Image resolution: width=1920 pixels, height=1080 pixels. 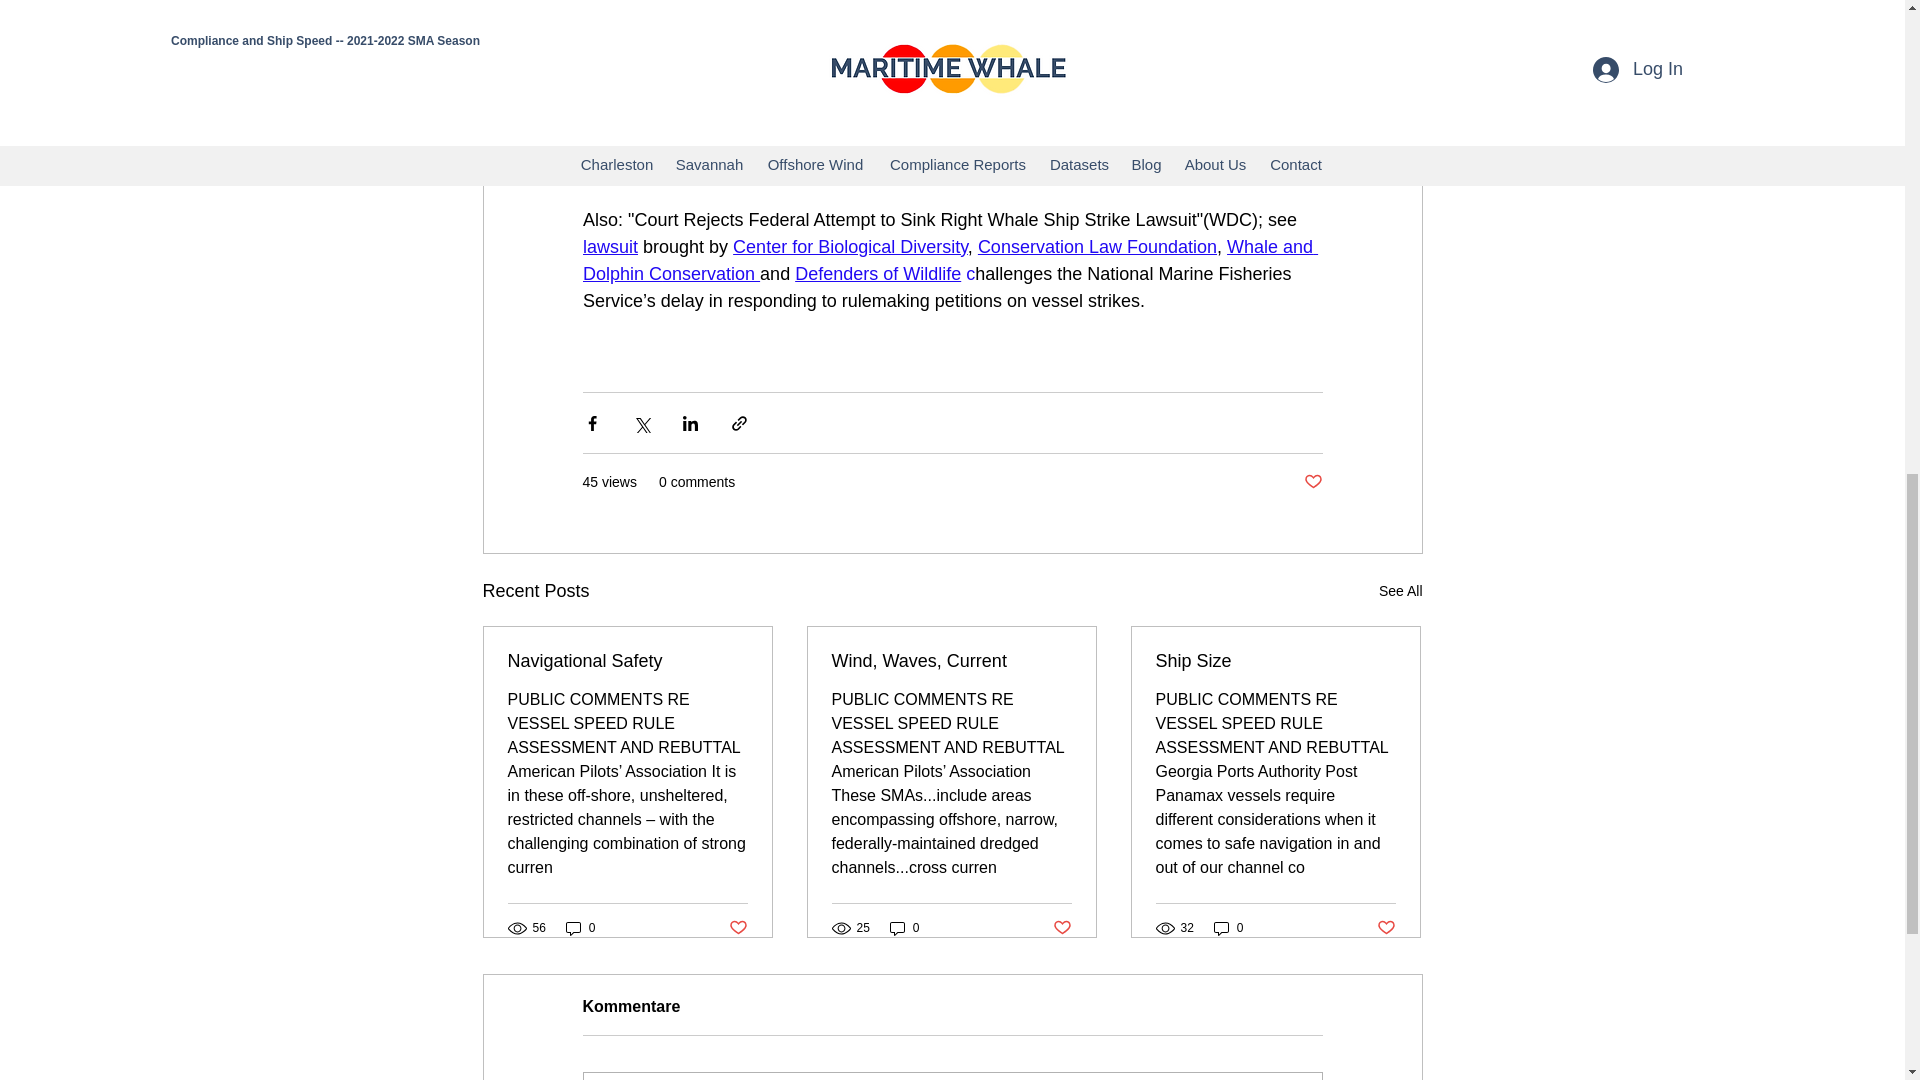 What do you see at coordinates (951, 661) in the screenshot?
I see `Wind, Waves, Current` at bounding box center [951, 661].